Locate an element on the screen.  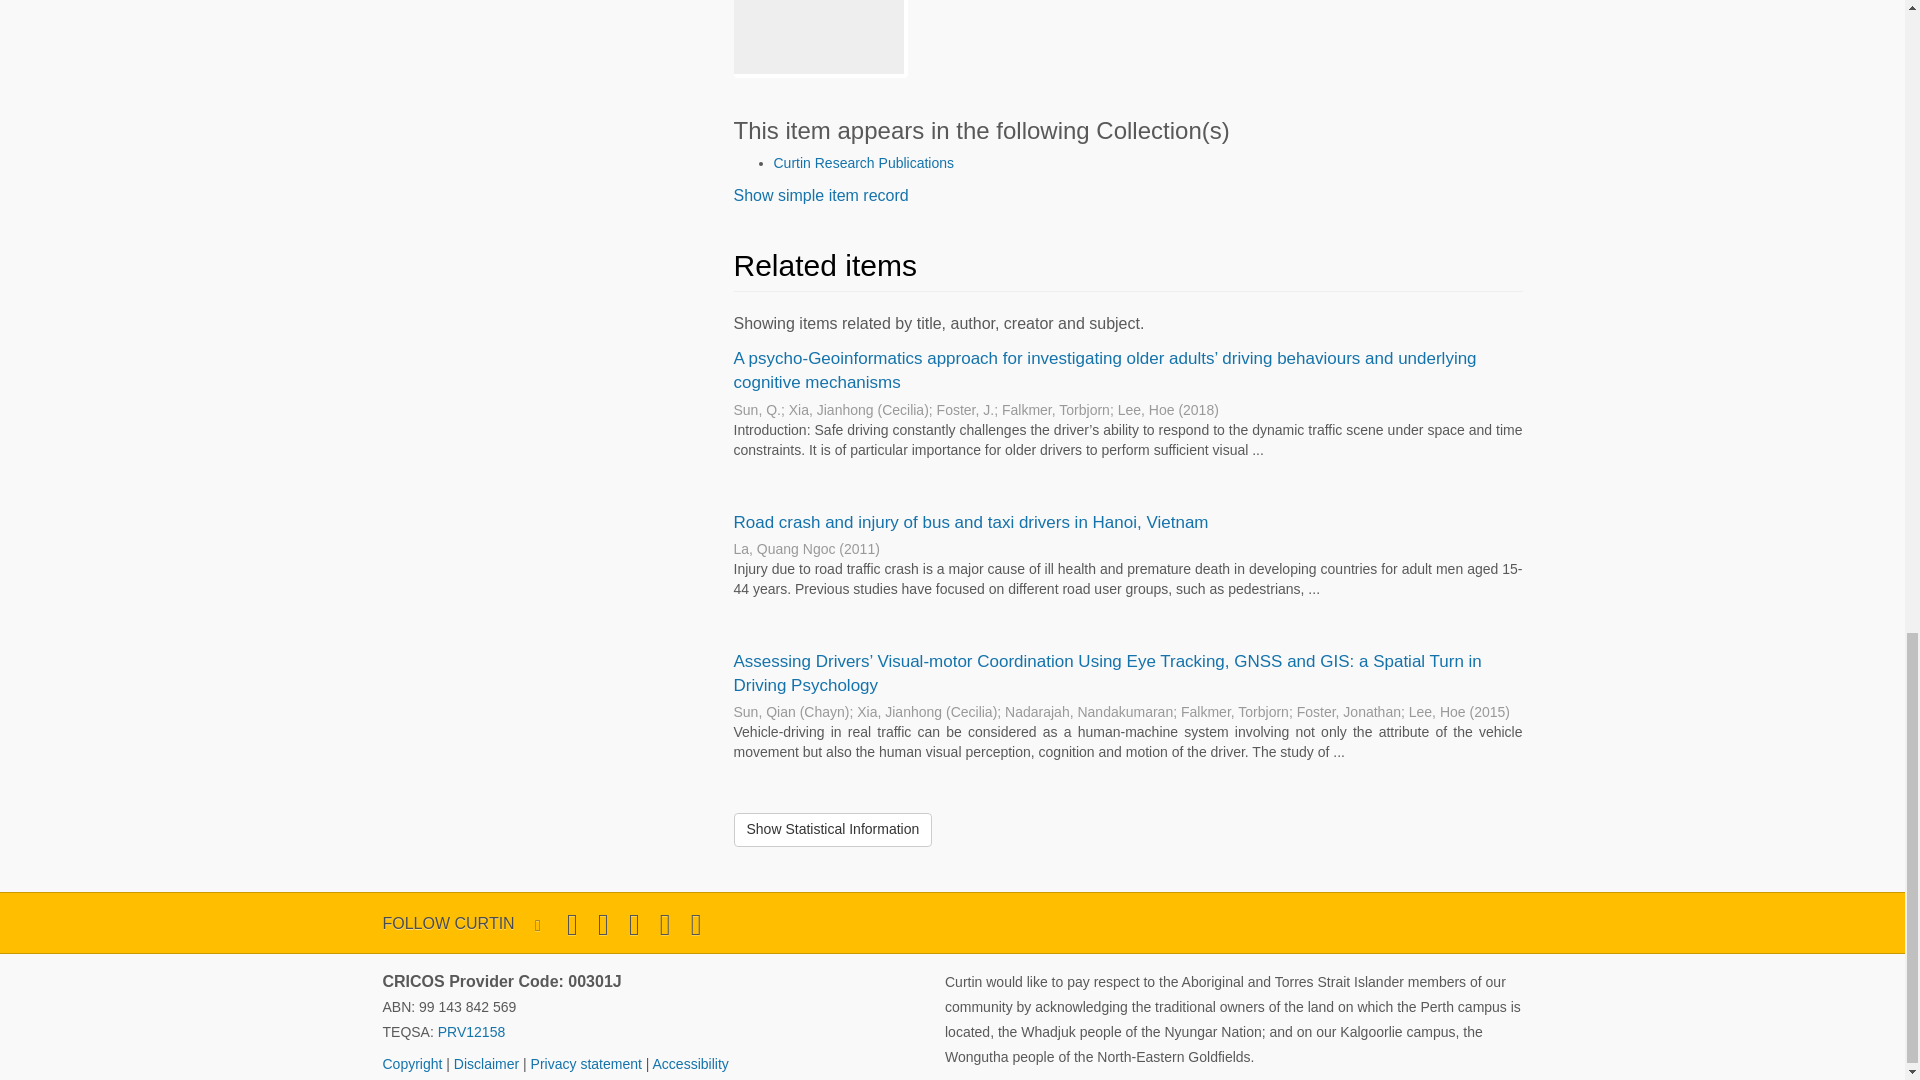
Curtin Research Publications is located at coordinates (864, 162).